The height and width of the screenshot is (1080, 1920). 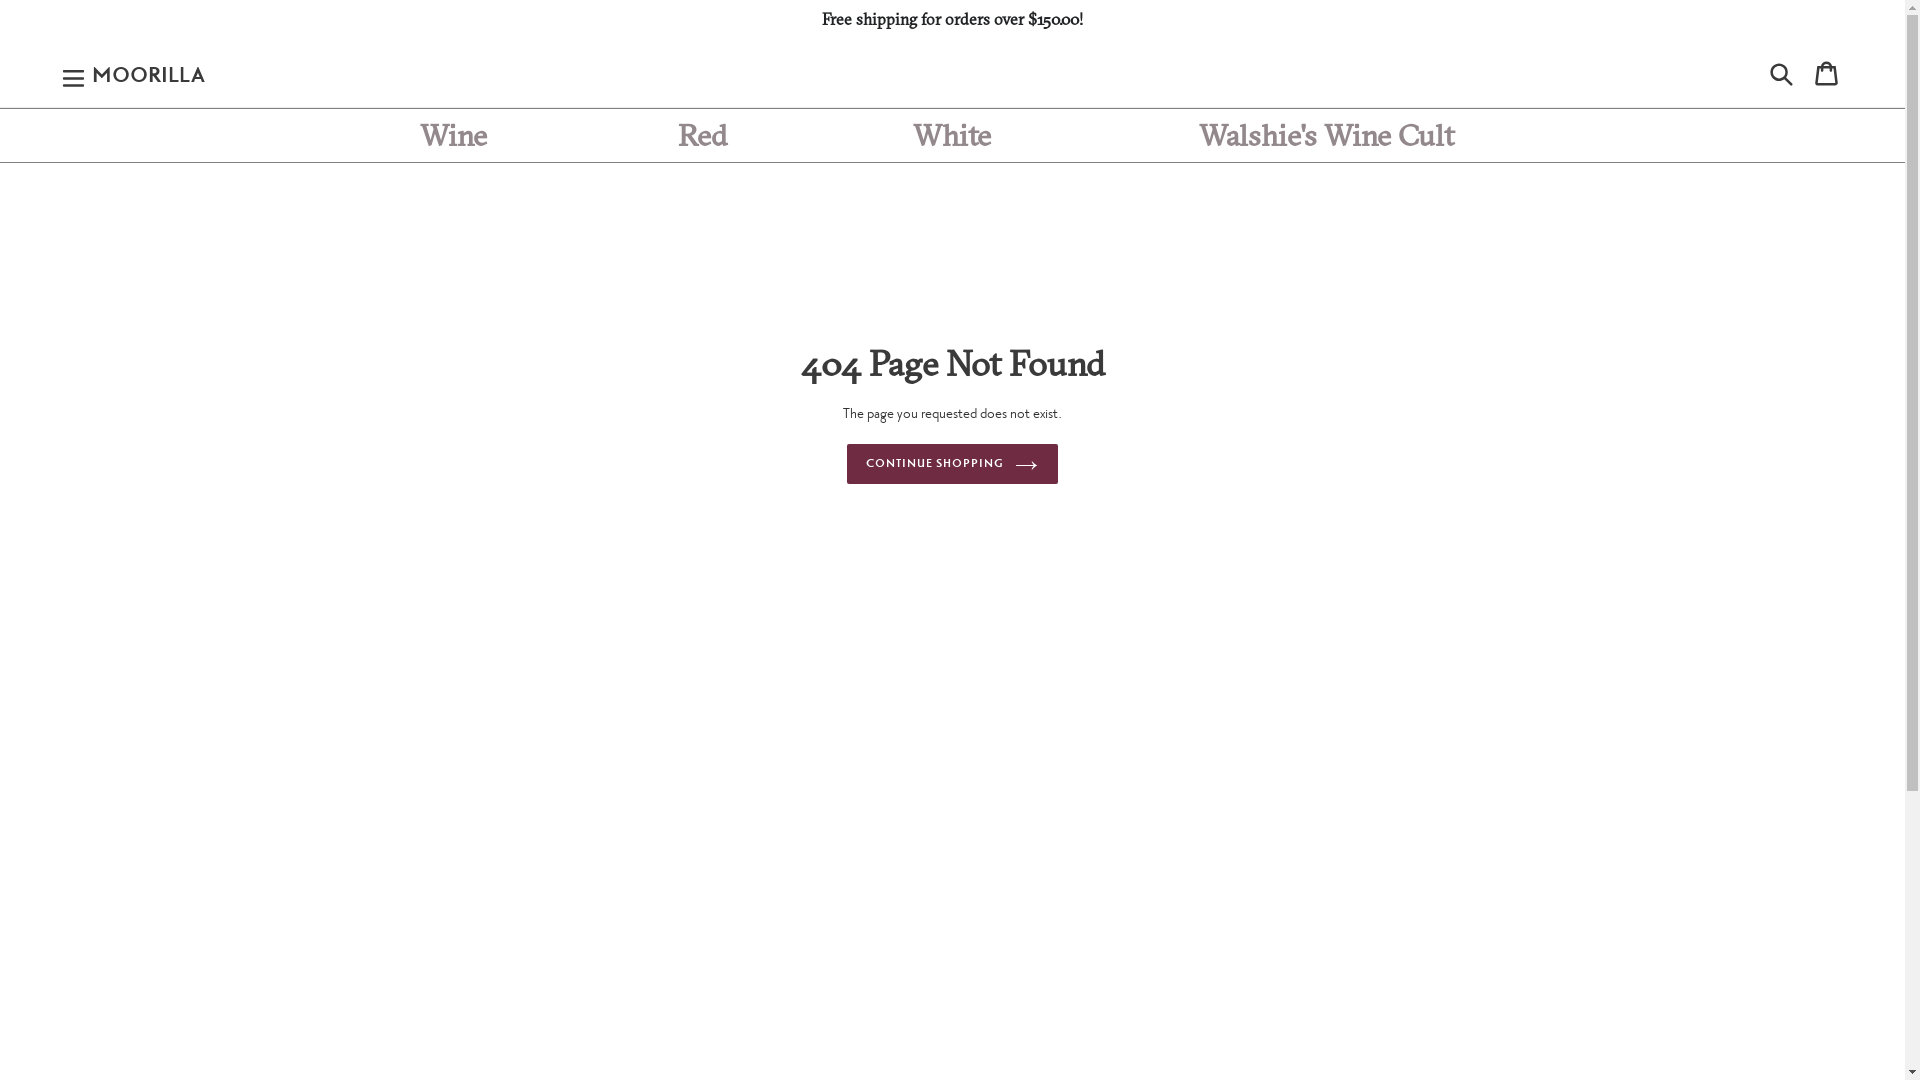 What do you see at coordinates (453, 136) in the screenshot?
I see `Wine` at bounding box center [453, 136].